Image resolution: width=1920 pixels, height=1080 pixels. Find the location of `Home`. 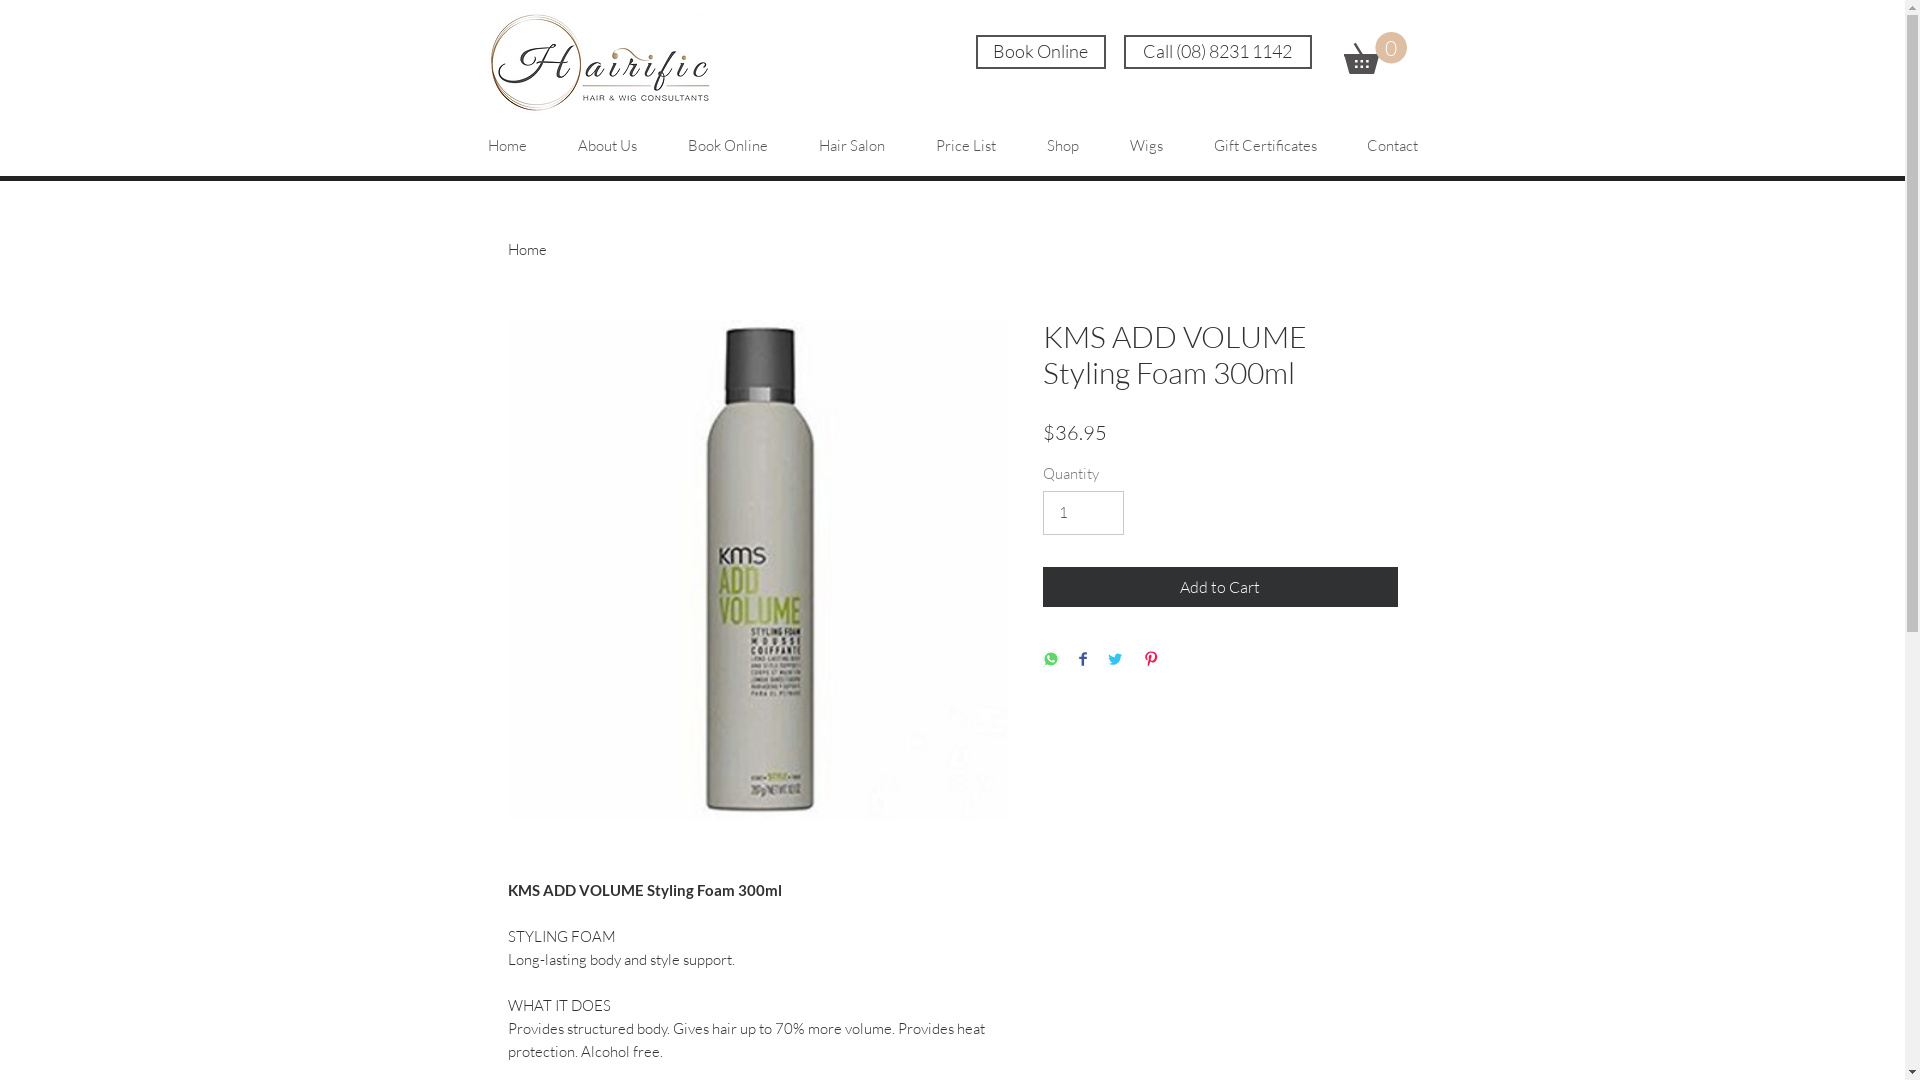

Home is located at coordinates (528, 250).